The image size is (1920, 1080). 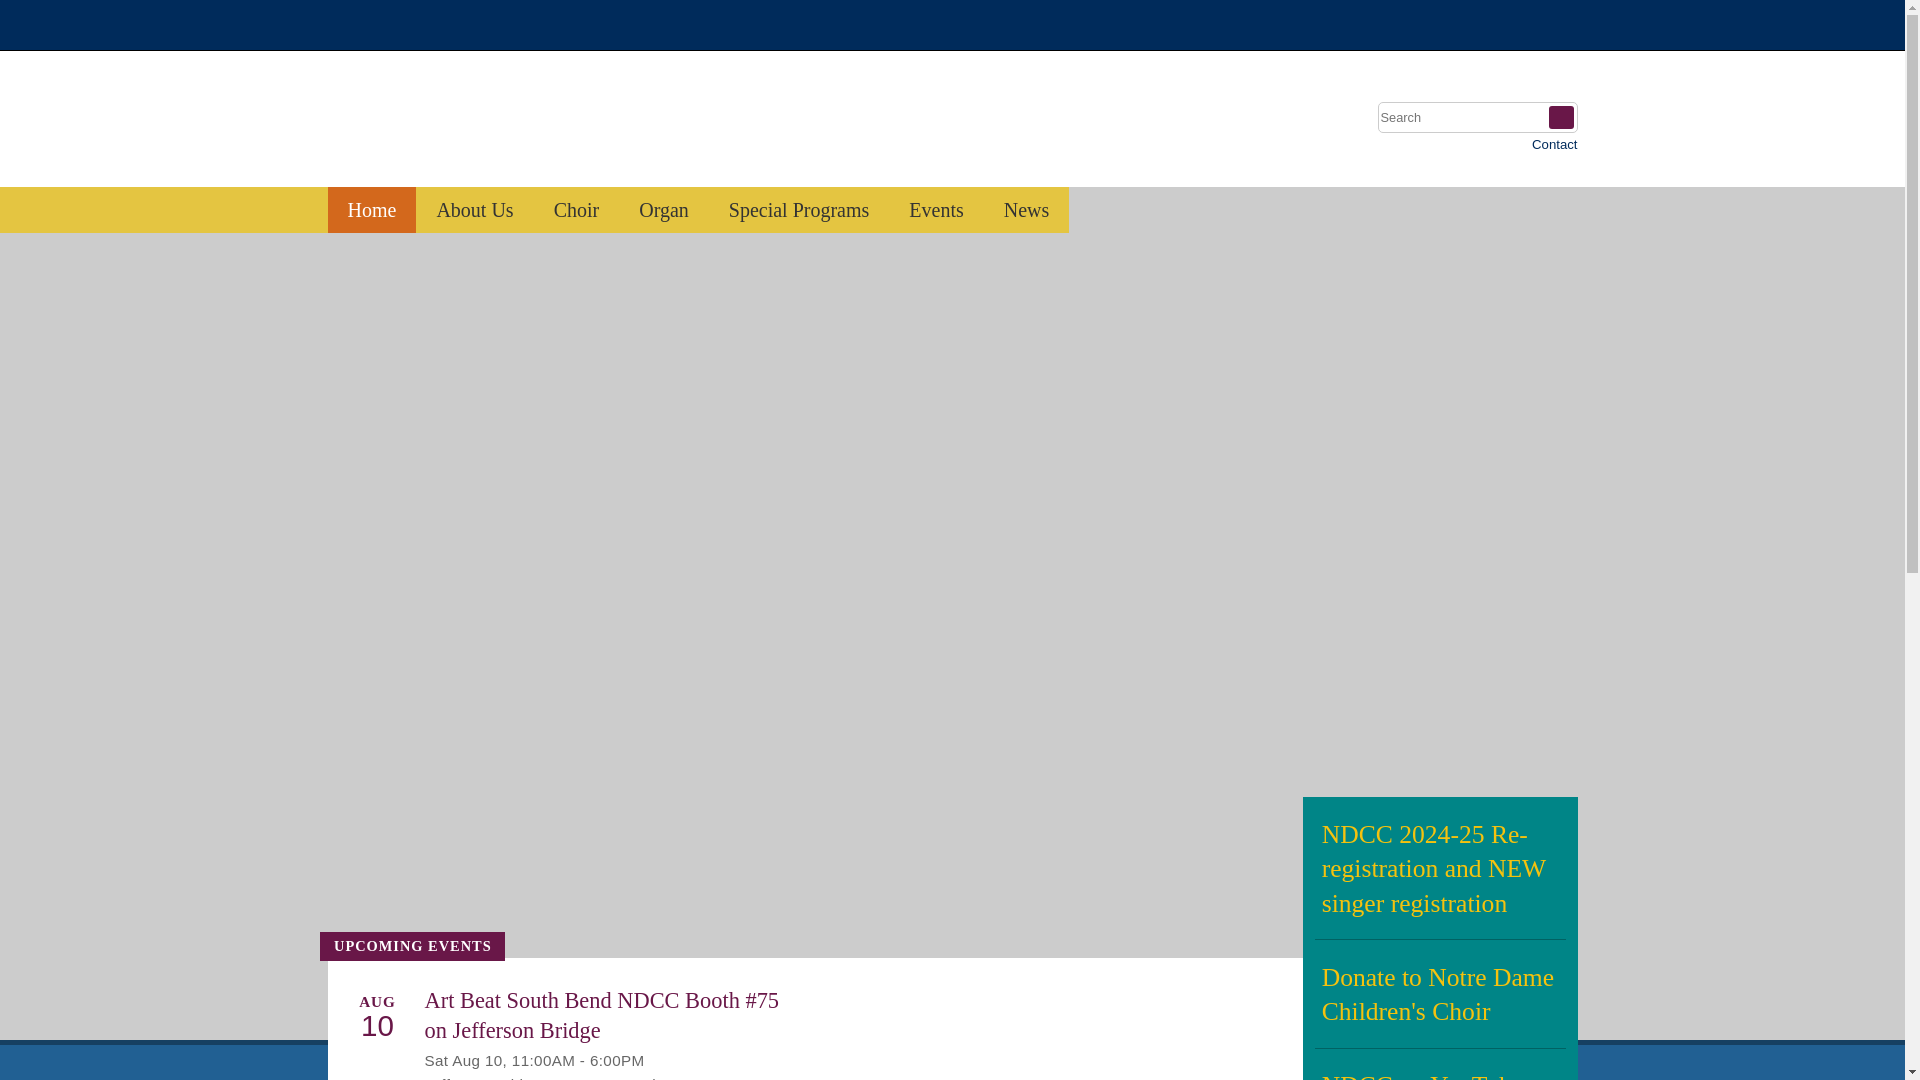 I want to click on Special Programs, so click(x=799, y=210).